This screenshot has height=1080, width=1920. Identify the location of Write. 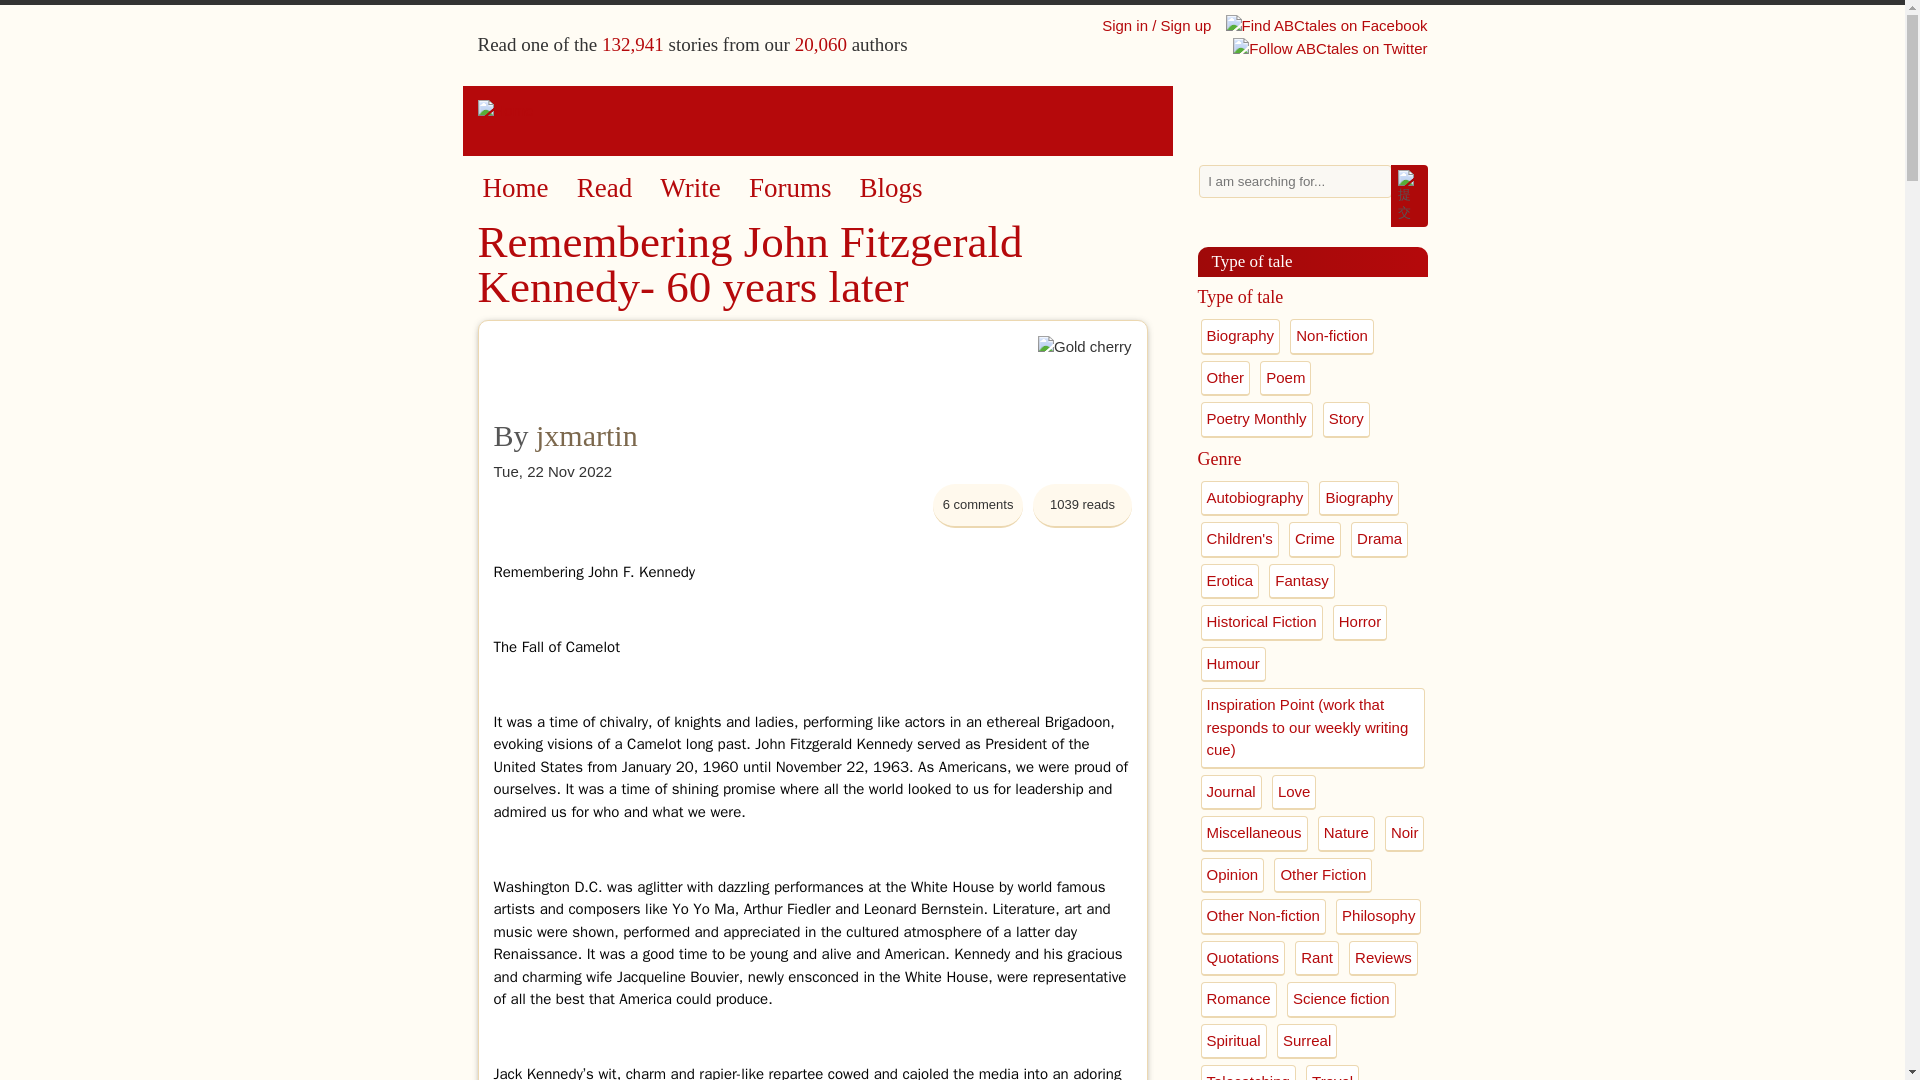
(690, 188).